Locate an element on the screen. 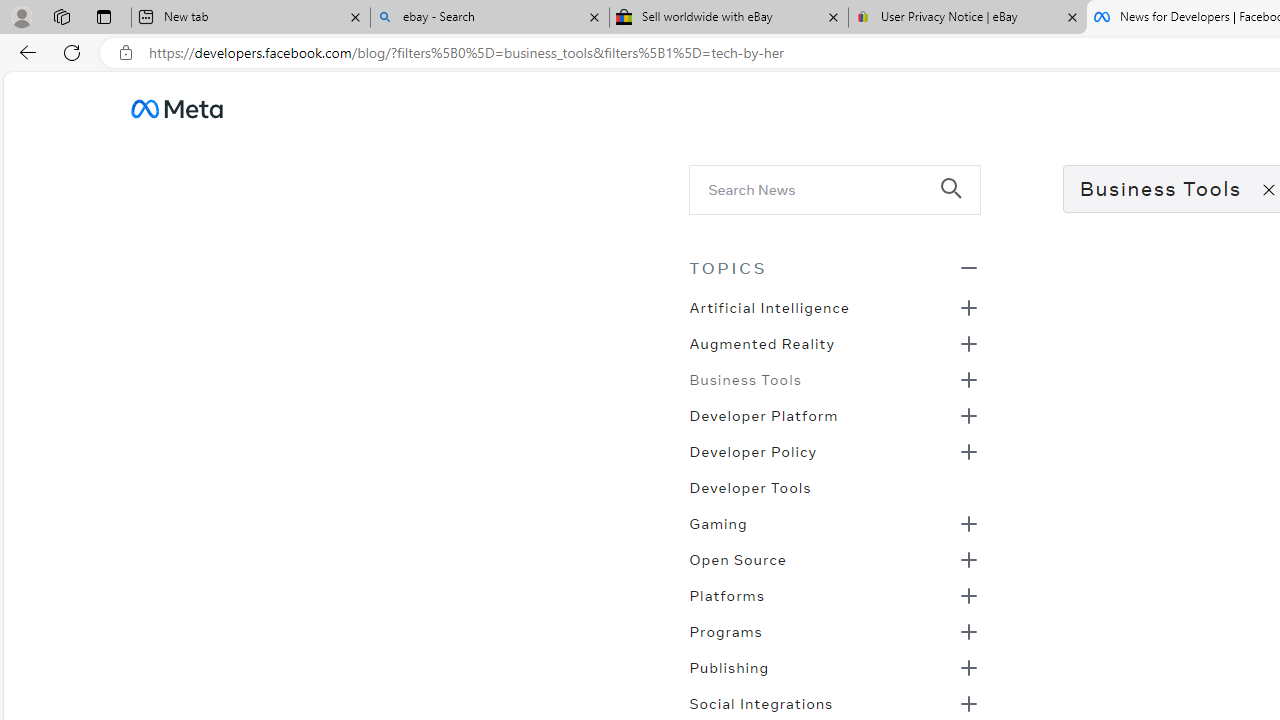 The height and width of the screenshot is (720, 1280). User Privacy Notice | eBay is located at coordinates (967, 18).